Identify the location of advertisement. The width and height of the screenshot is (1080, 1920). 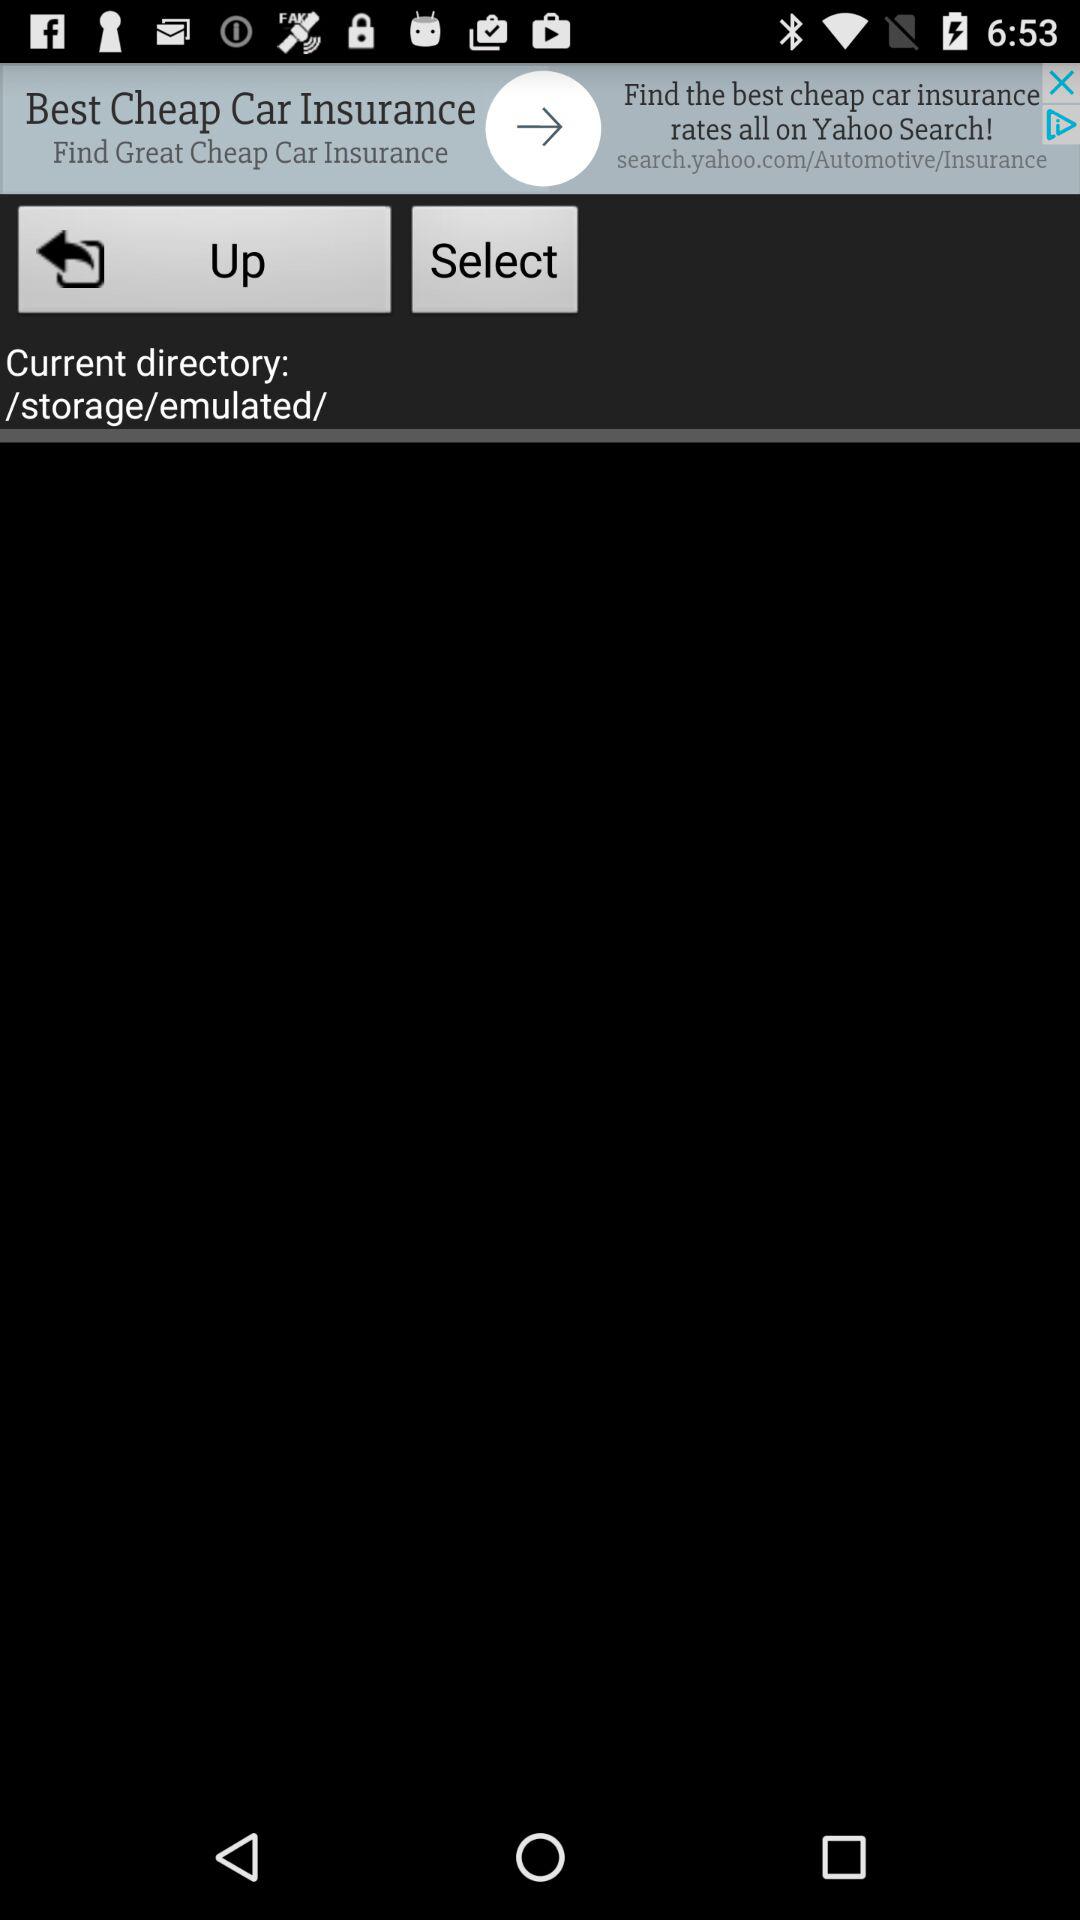
(540, 128).